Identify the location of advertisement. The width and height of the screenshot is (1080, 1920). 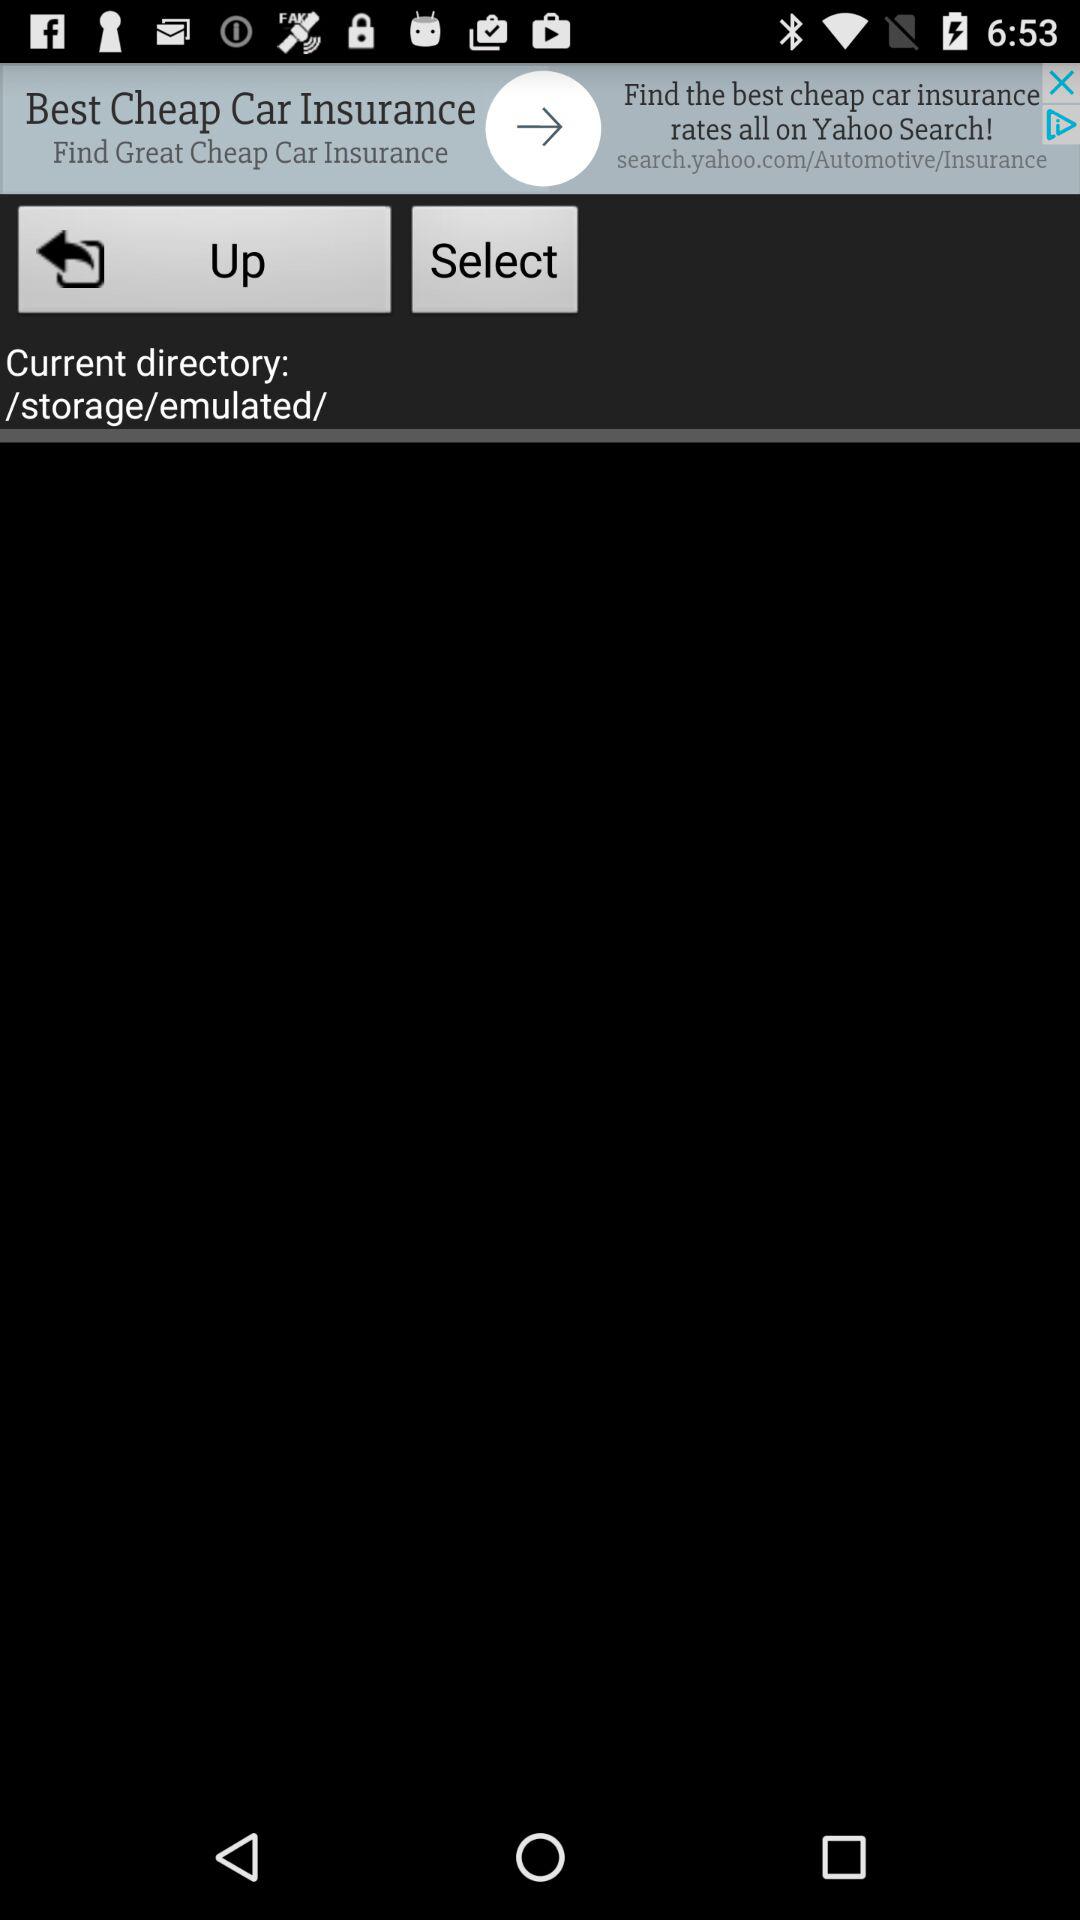
(540, 128).